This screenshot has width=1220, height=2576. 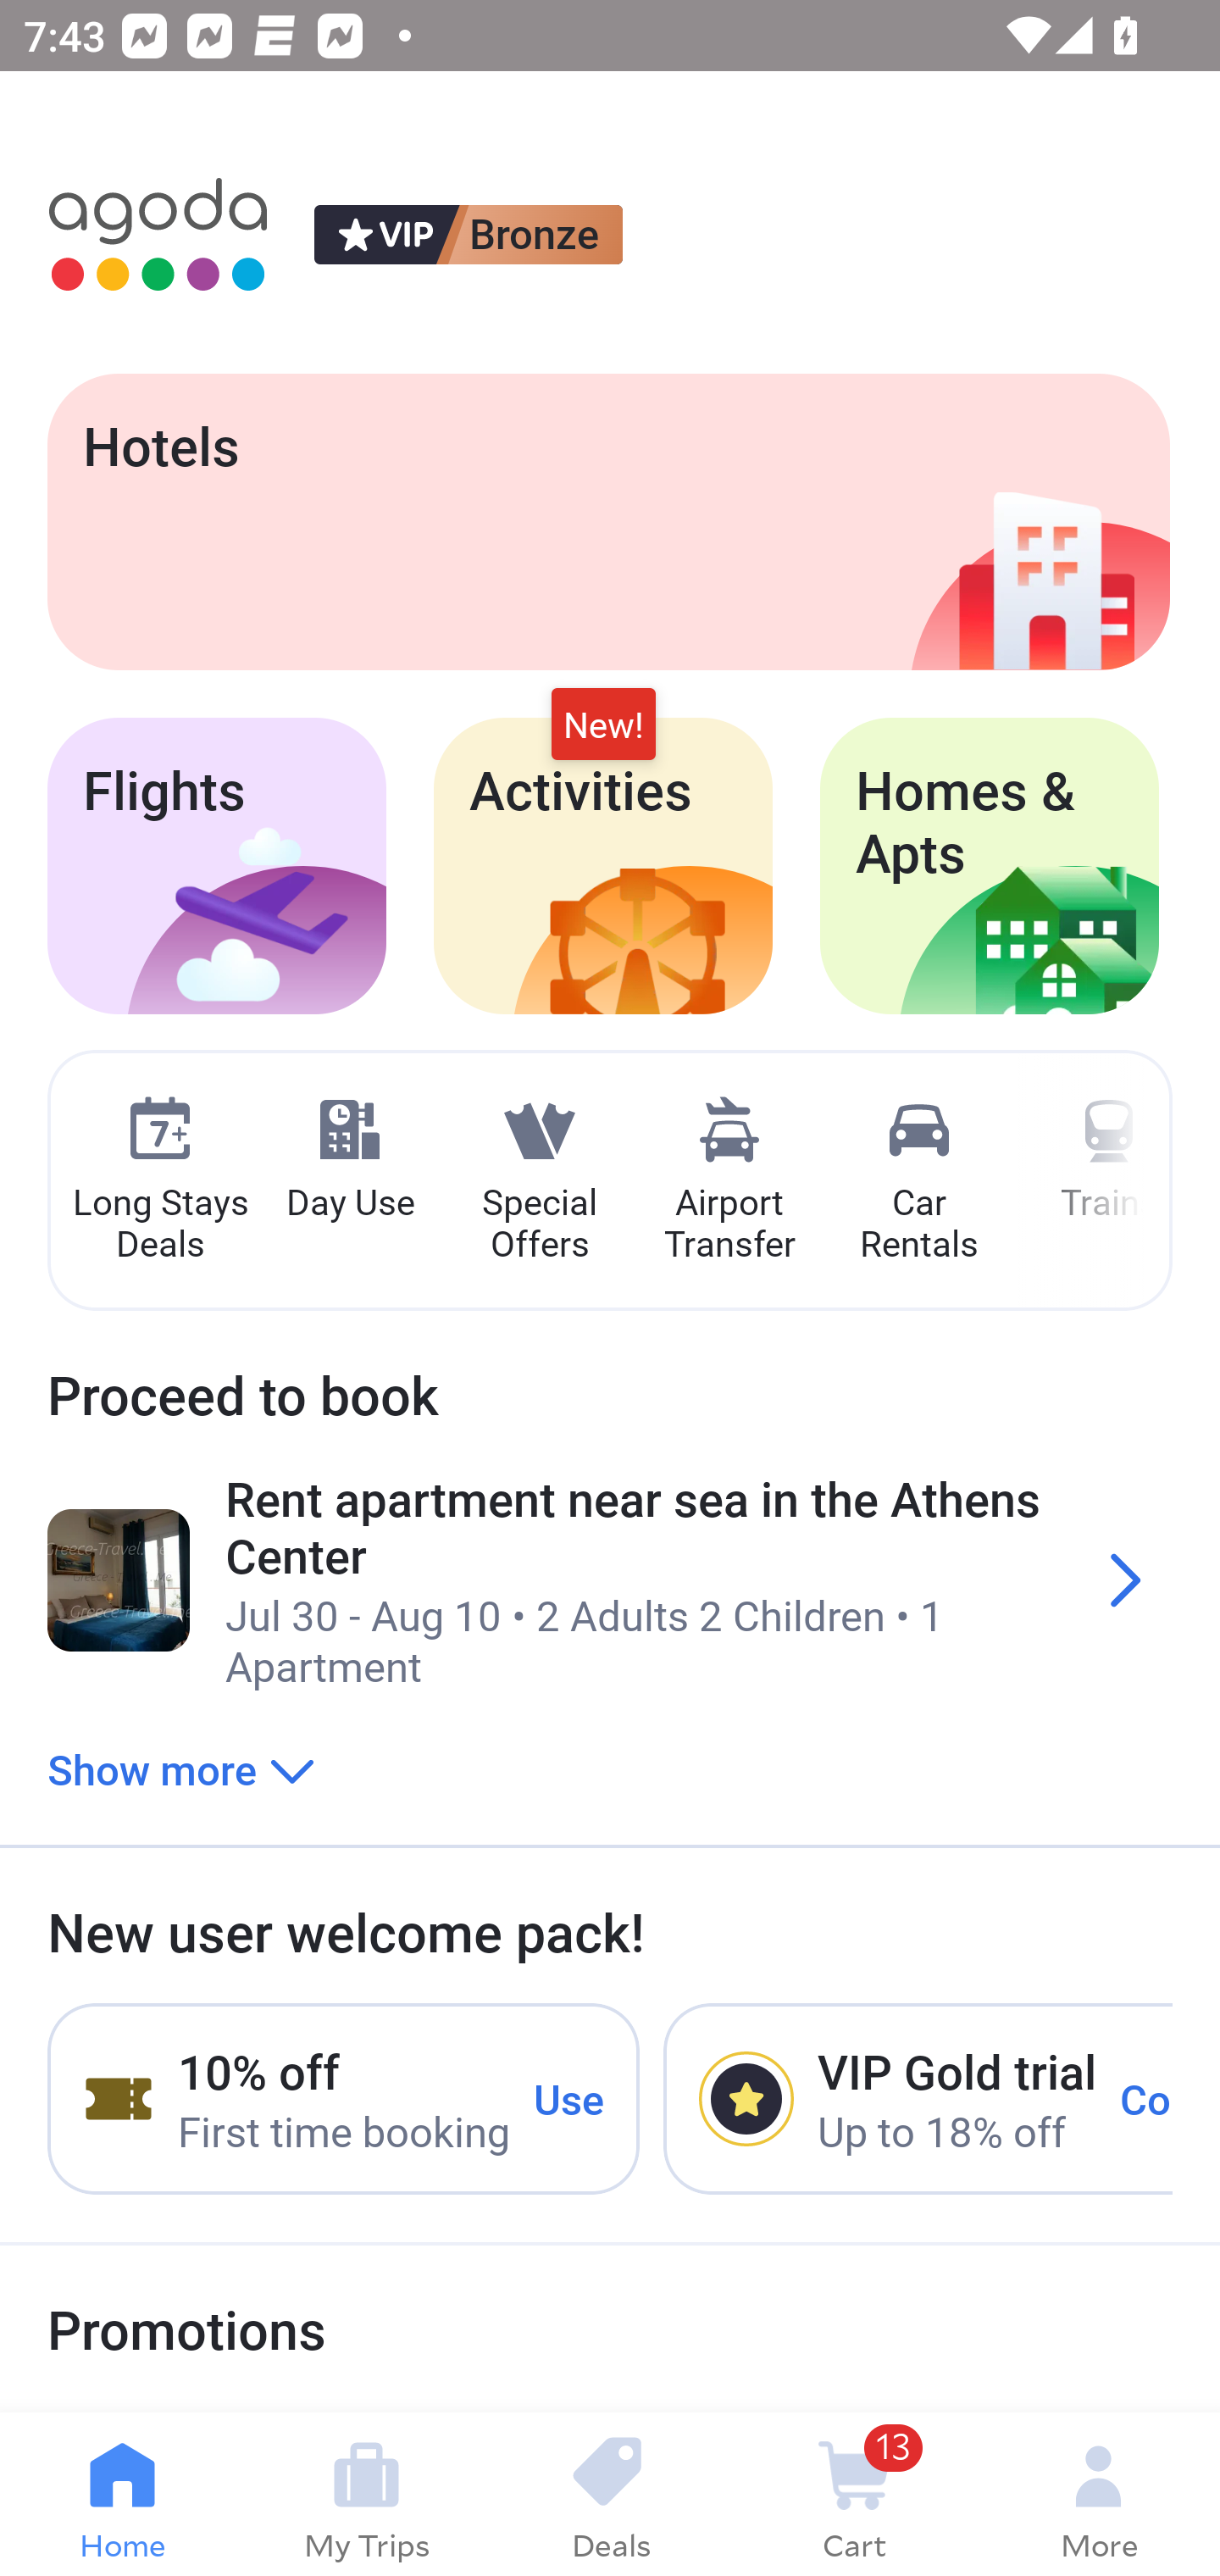 I want to click on Hotels, so click(x=608, y=521).